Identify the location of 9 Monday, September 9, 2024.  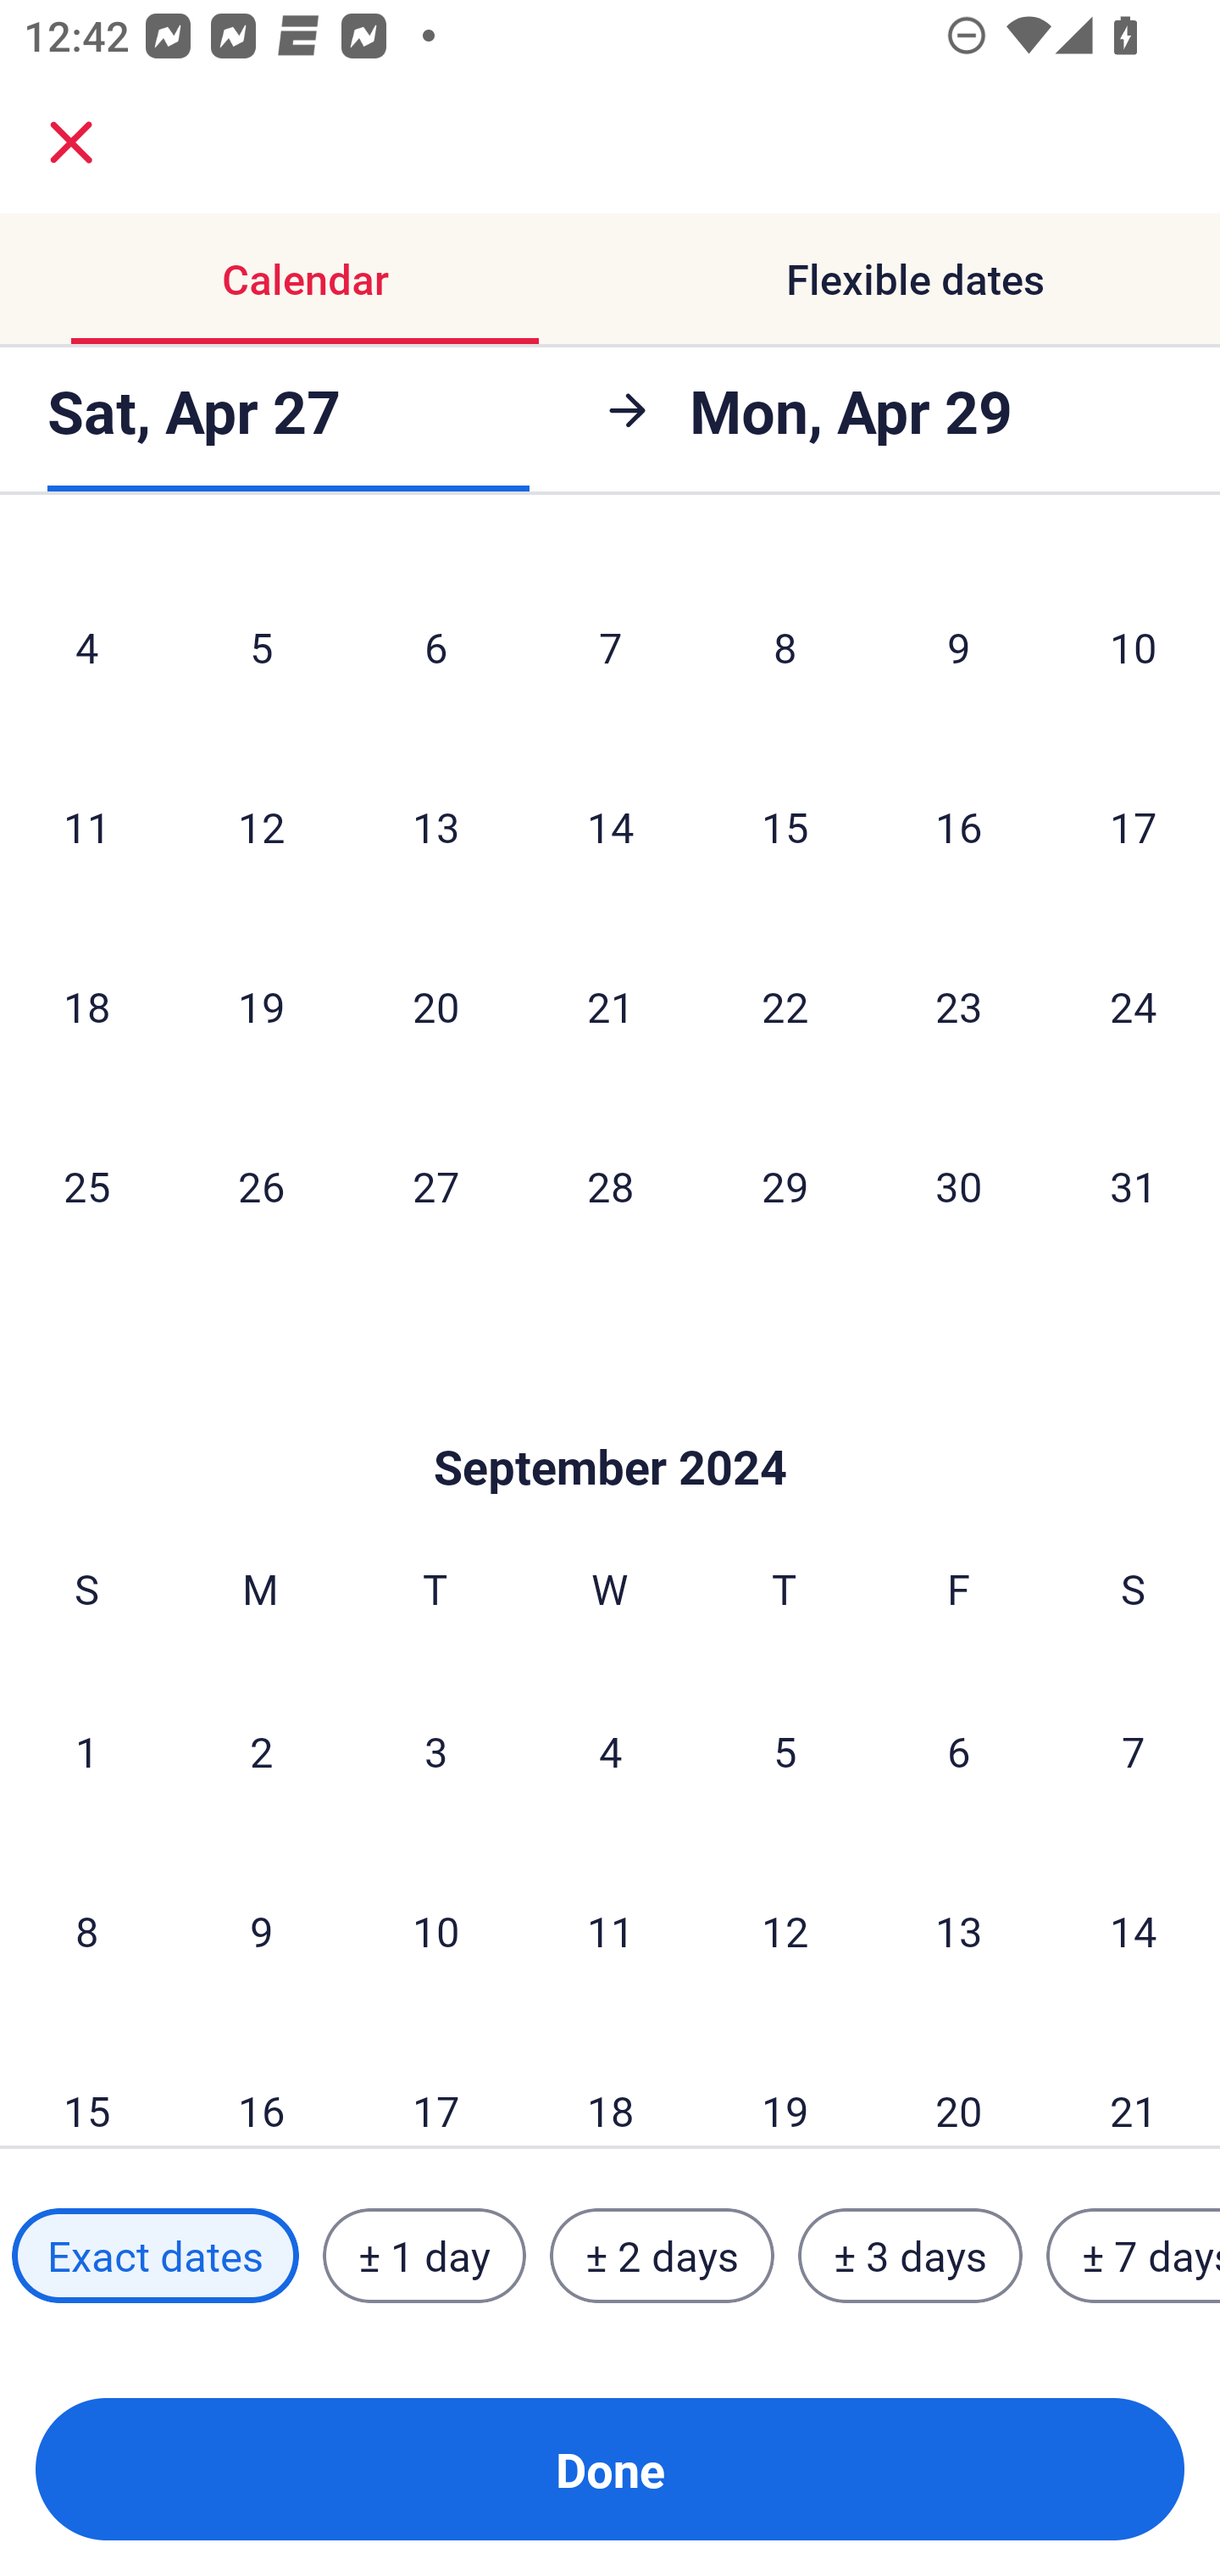
(261, 1930).